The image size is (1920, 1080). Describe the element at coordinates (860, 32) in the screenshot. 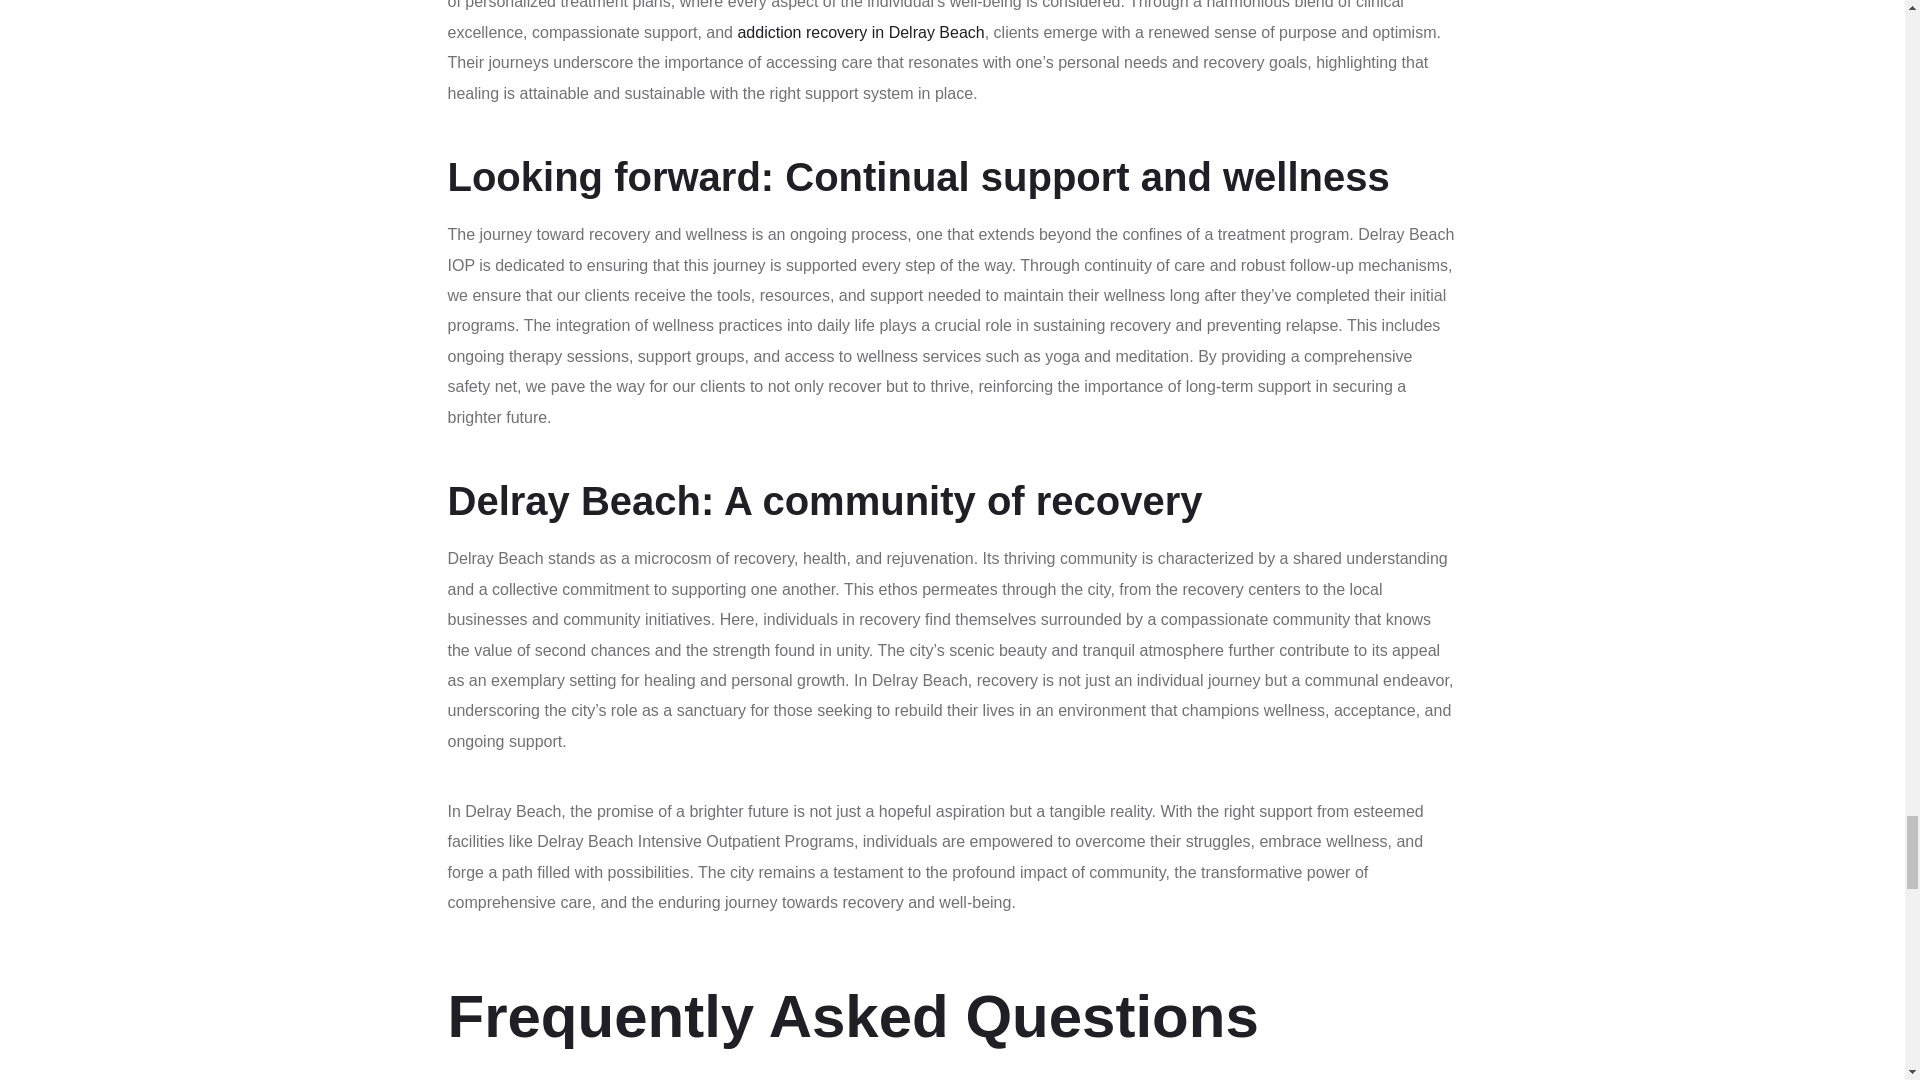

I see `addiction recovery in Delray Beach` at that location.